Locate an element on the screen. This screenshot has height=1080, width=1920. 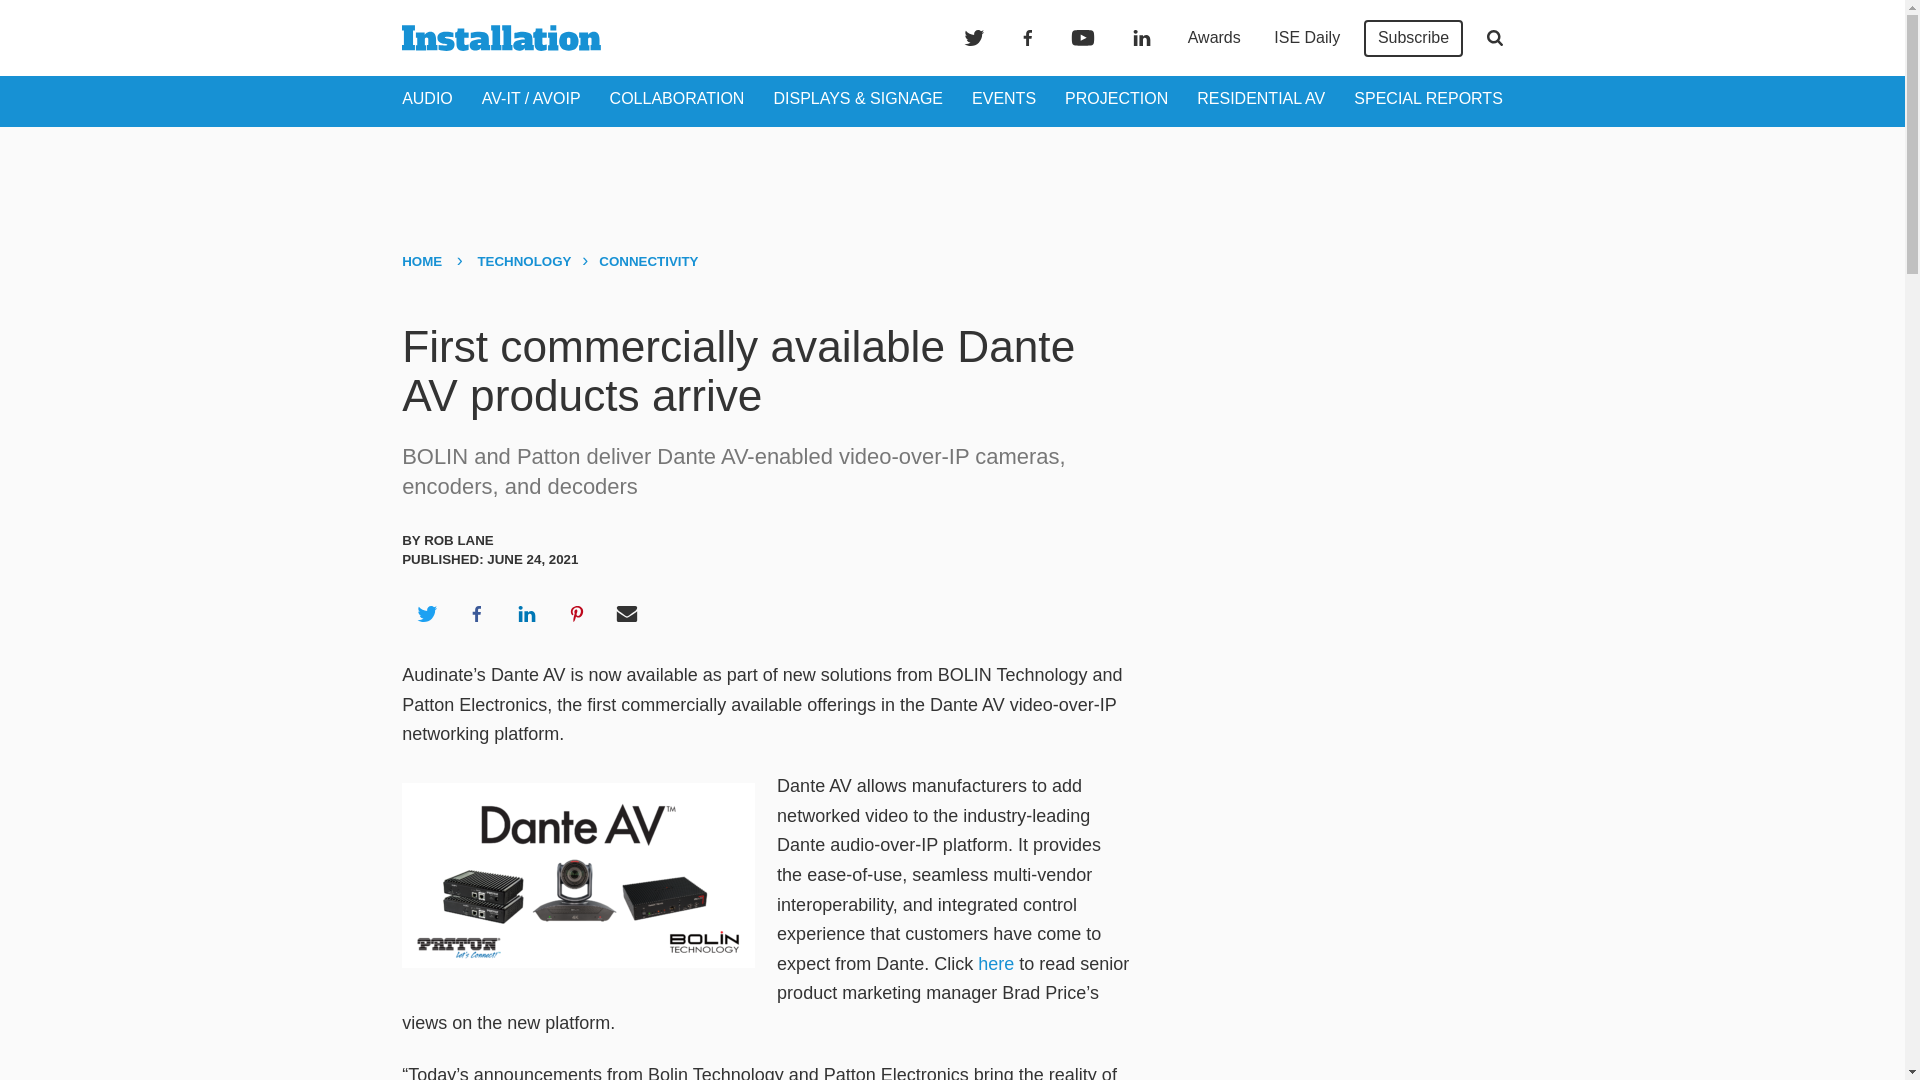
ISE Daily is located at coordinates (1306, 38).